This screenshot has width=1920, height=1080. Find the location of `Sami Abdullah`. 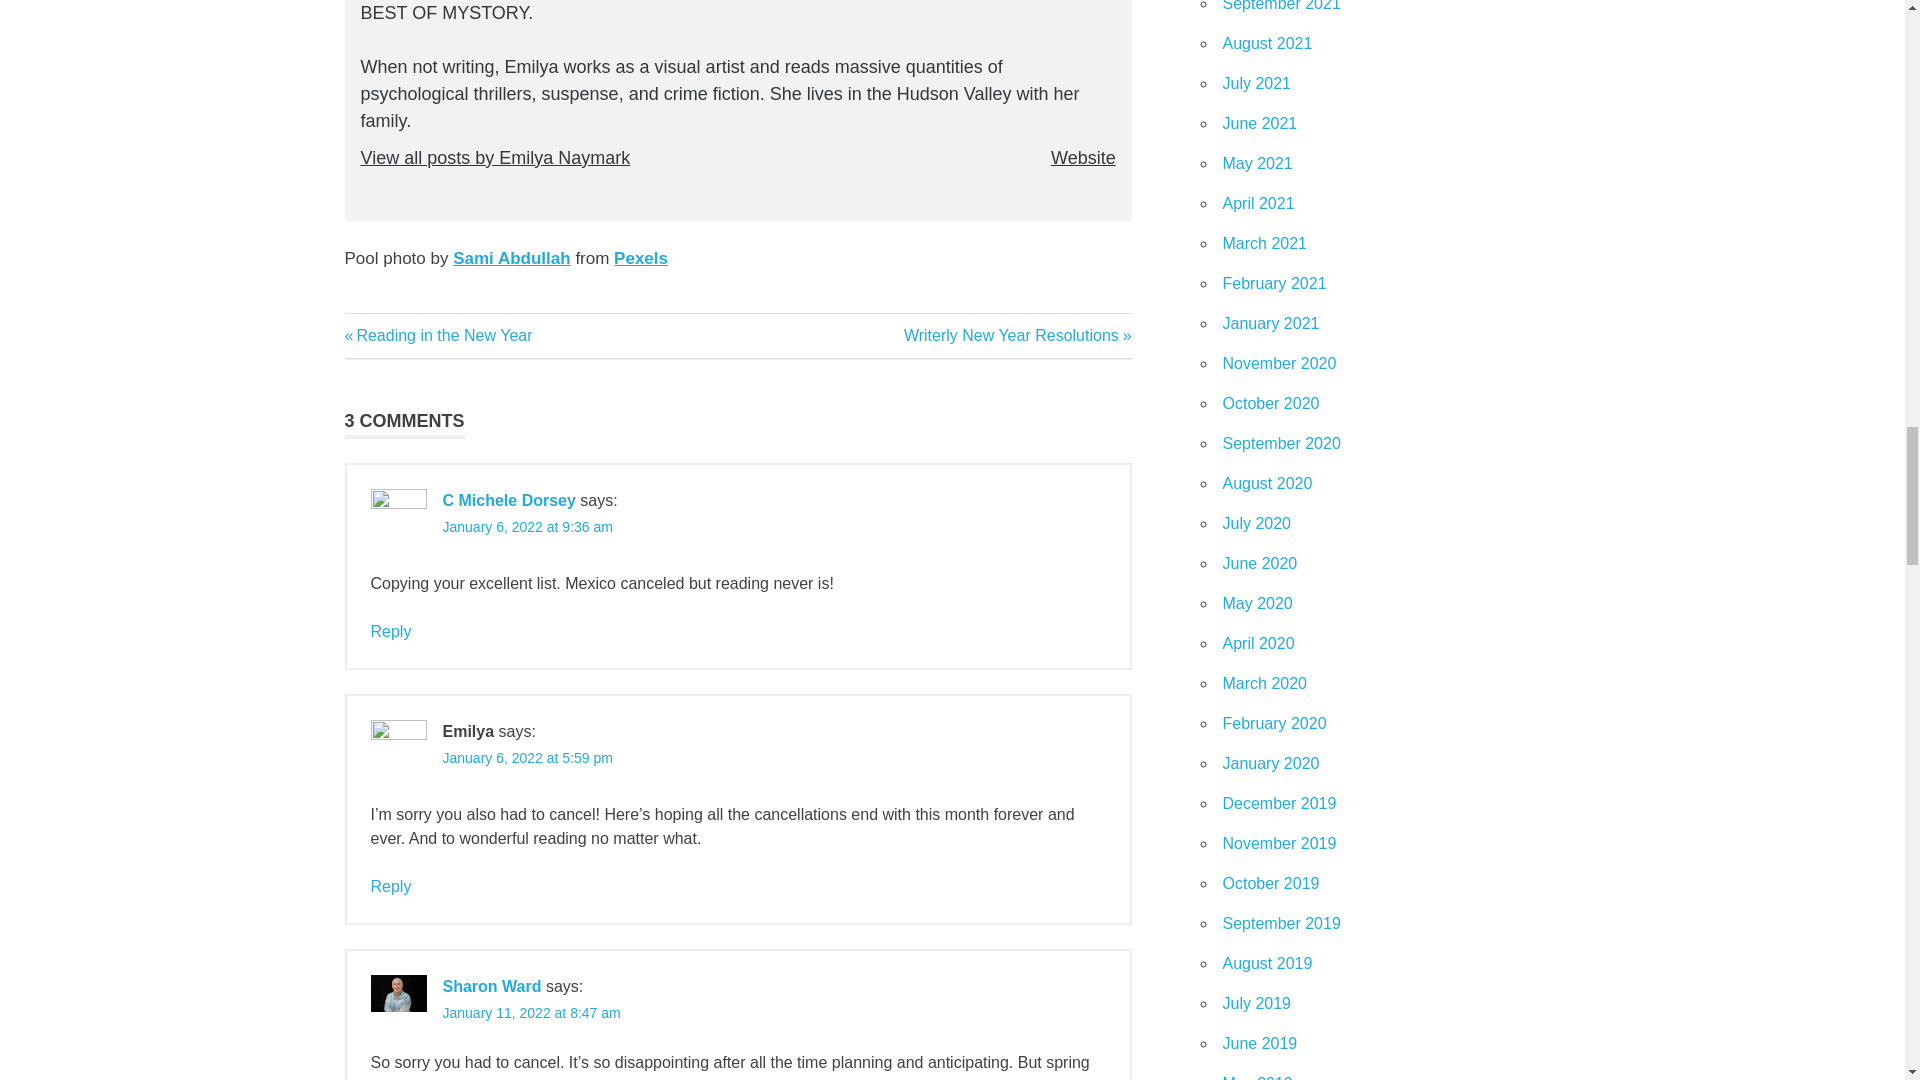

Sami Abdullah is located at coordinates (390, 632).